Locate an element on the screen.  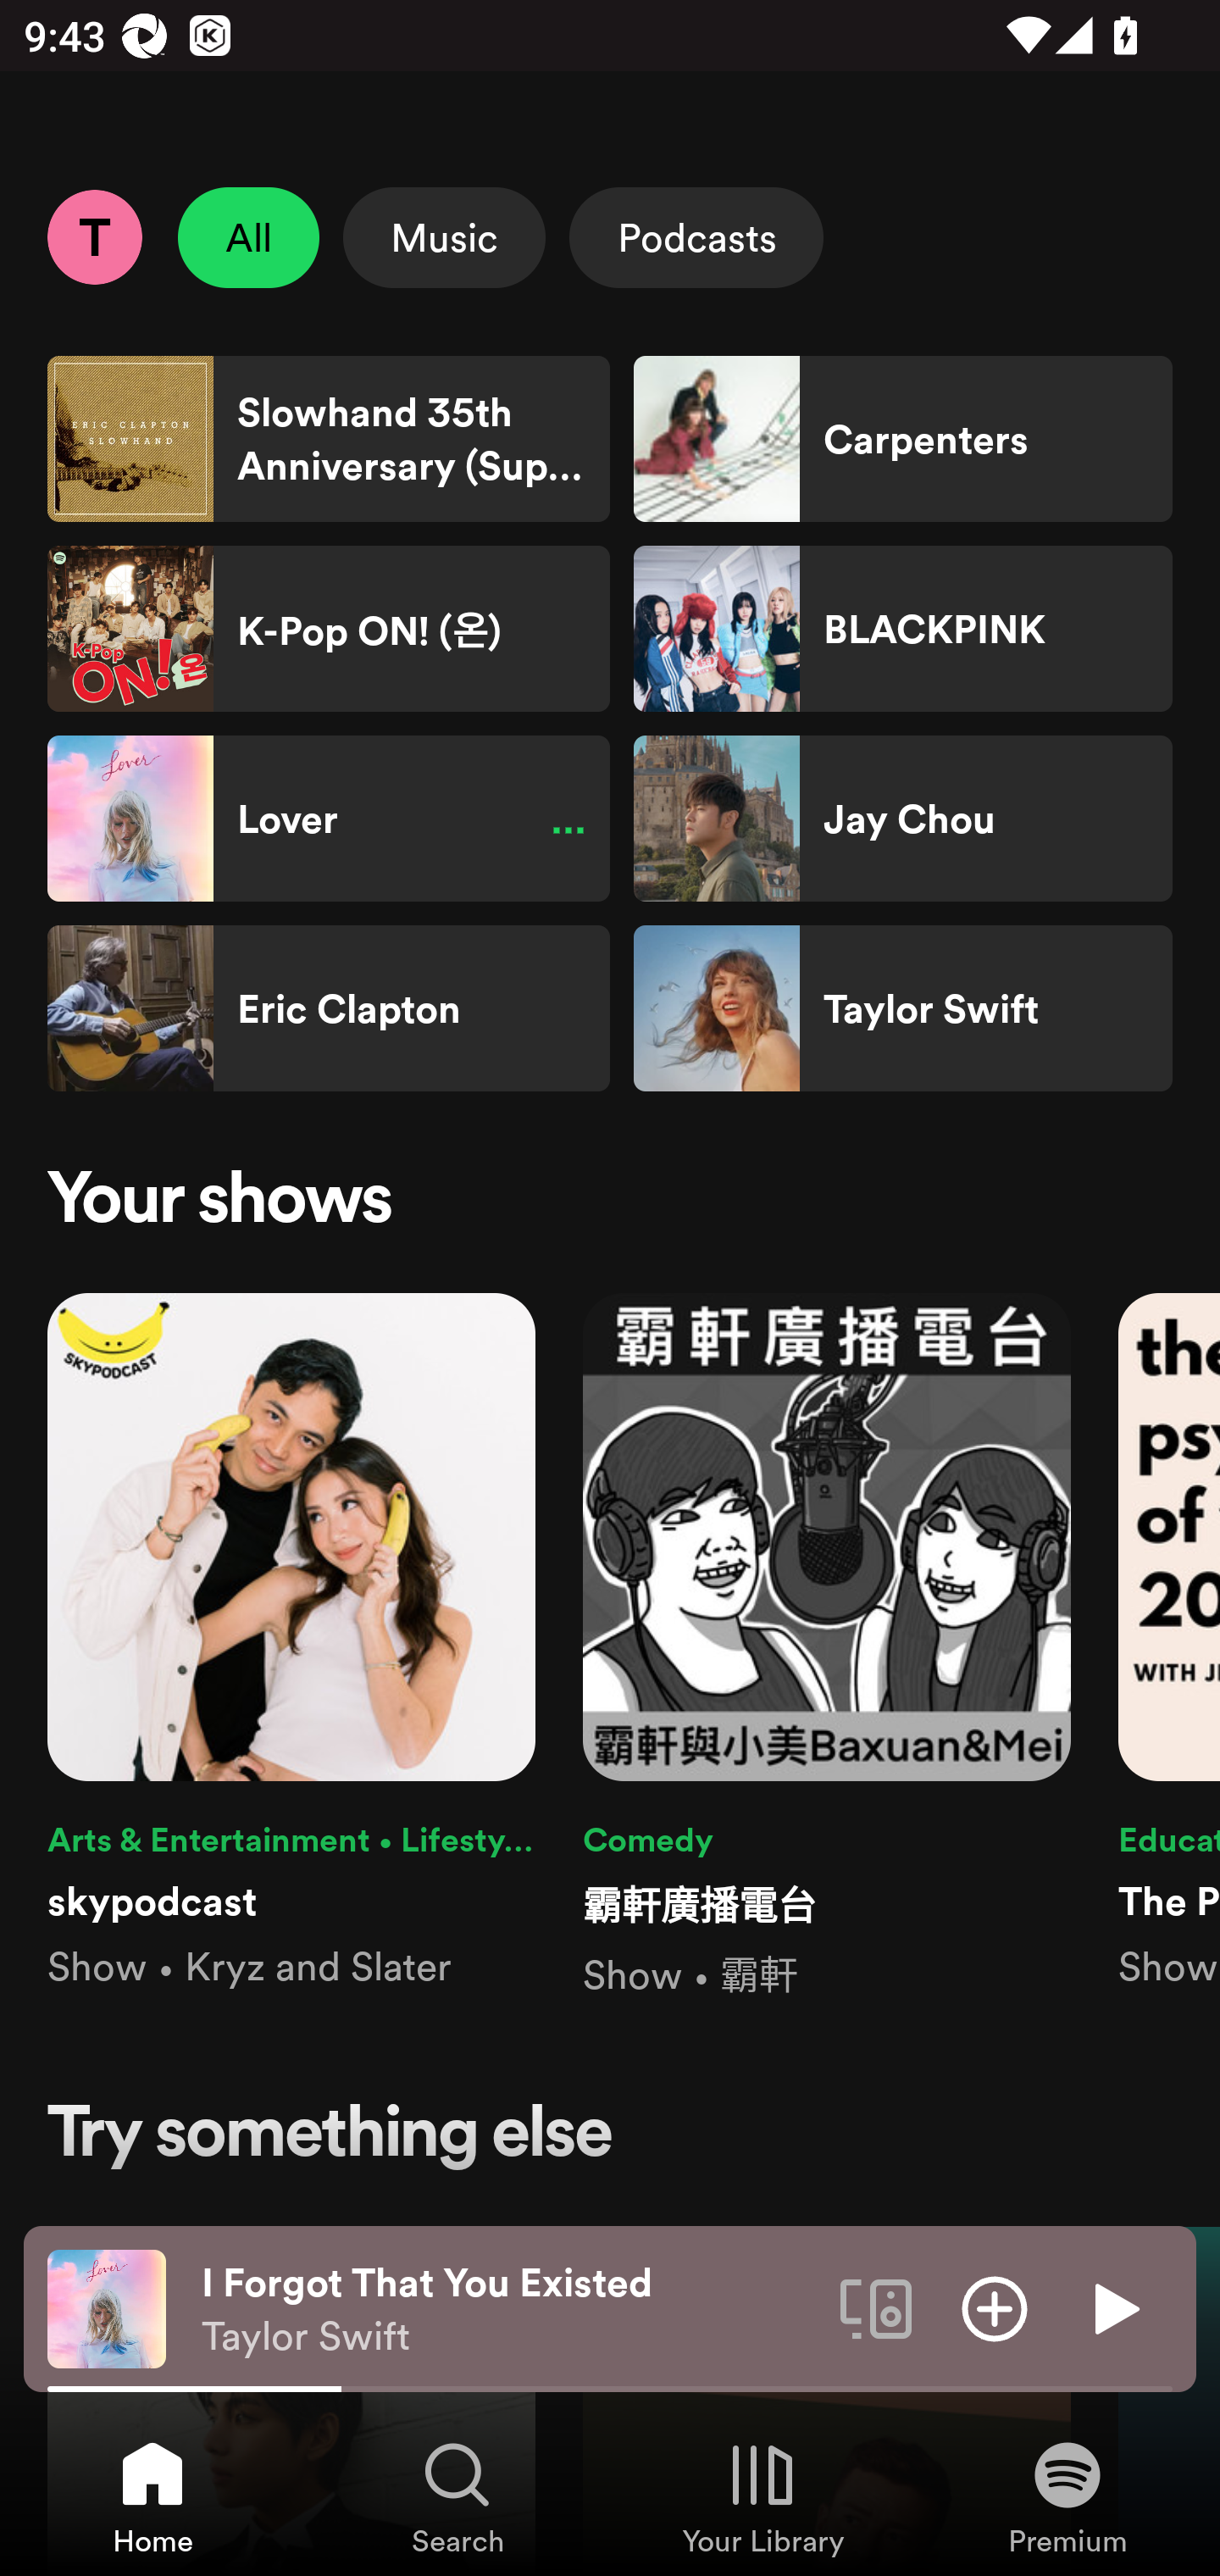
The cover art of the currently playing track is located at coordinates (107, 2307).